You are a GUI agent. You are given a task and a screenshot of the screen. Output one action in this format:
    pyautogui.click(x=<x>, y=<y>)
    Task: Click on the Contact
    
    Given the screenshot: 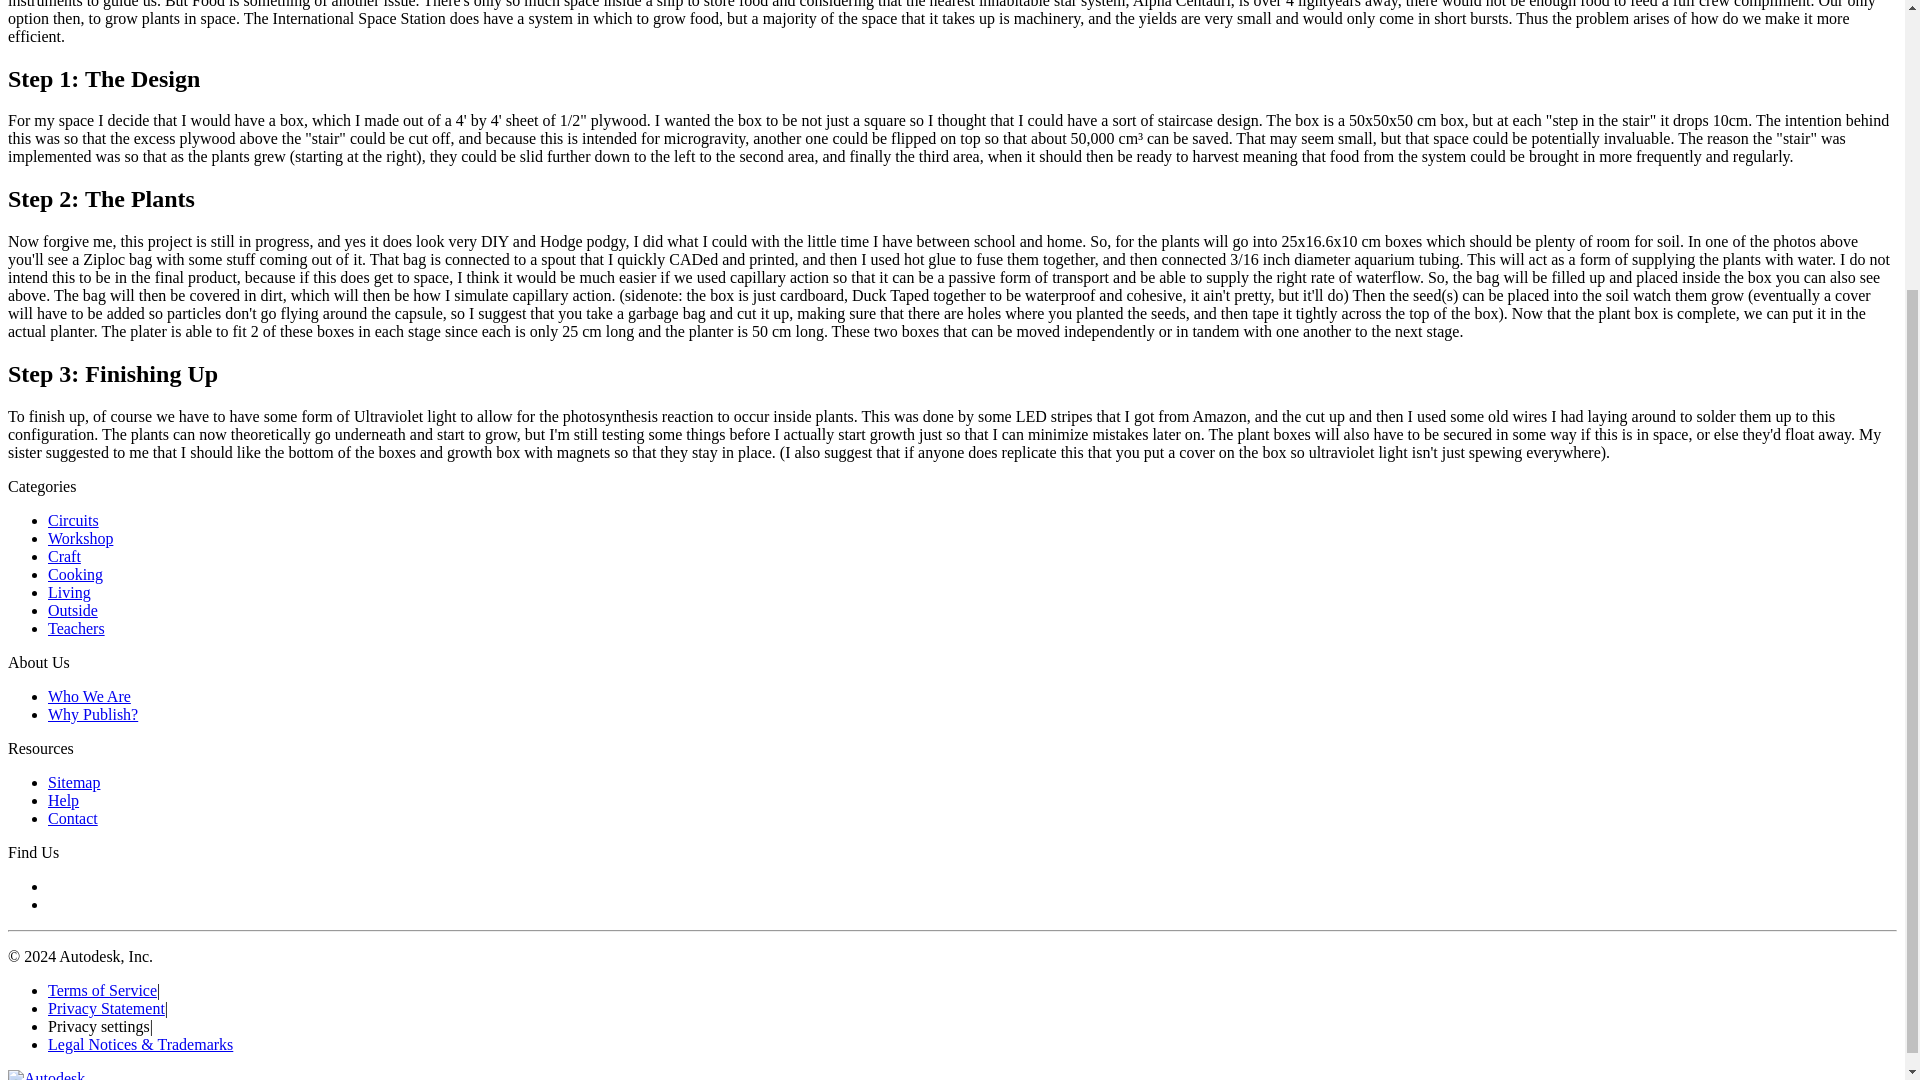 What is the action you would take?
    pyautogui.click(x=72, y=818)
    